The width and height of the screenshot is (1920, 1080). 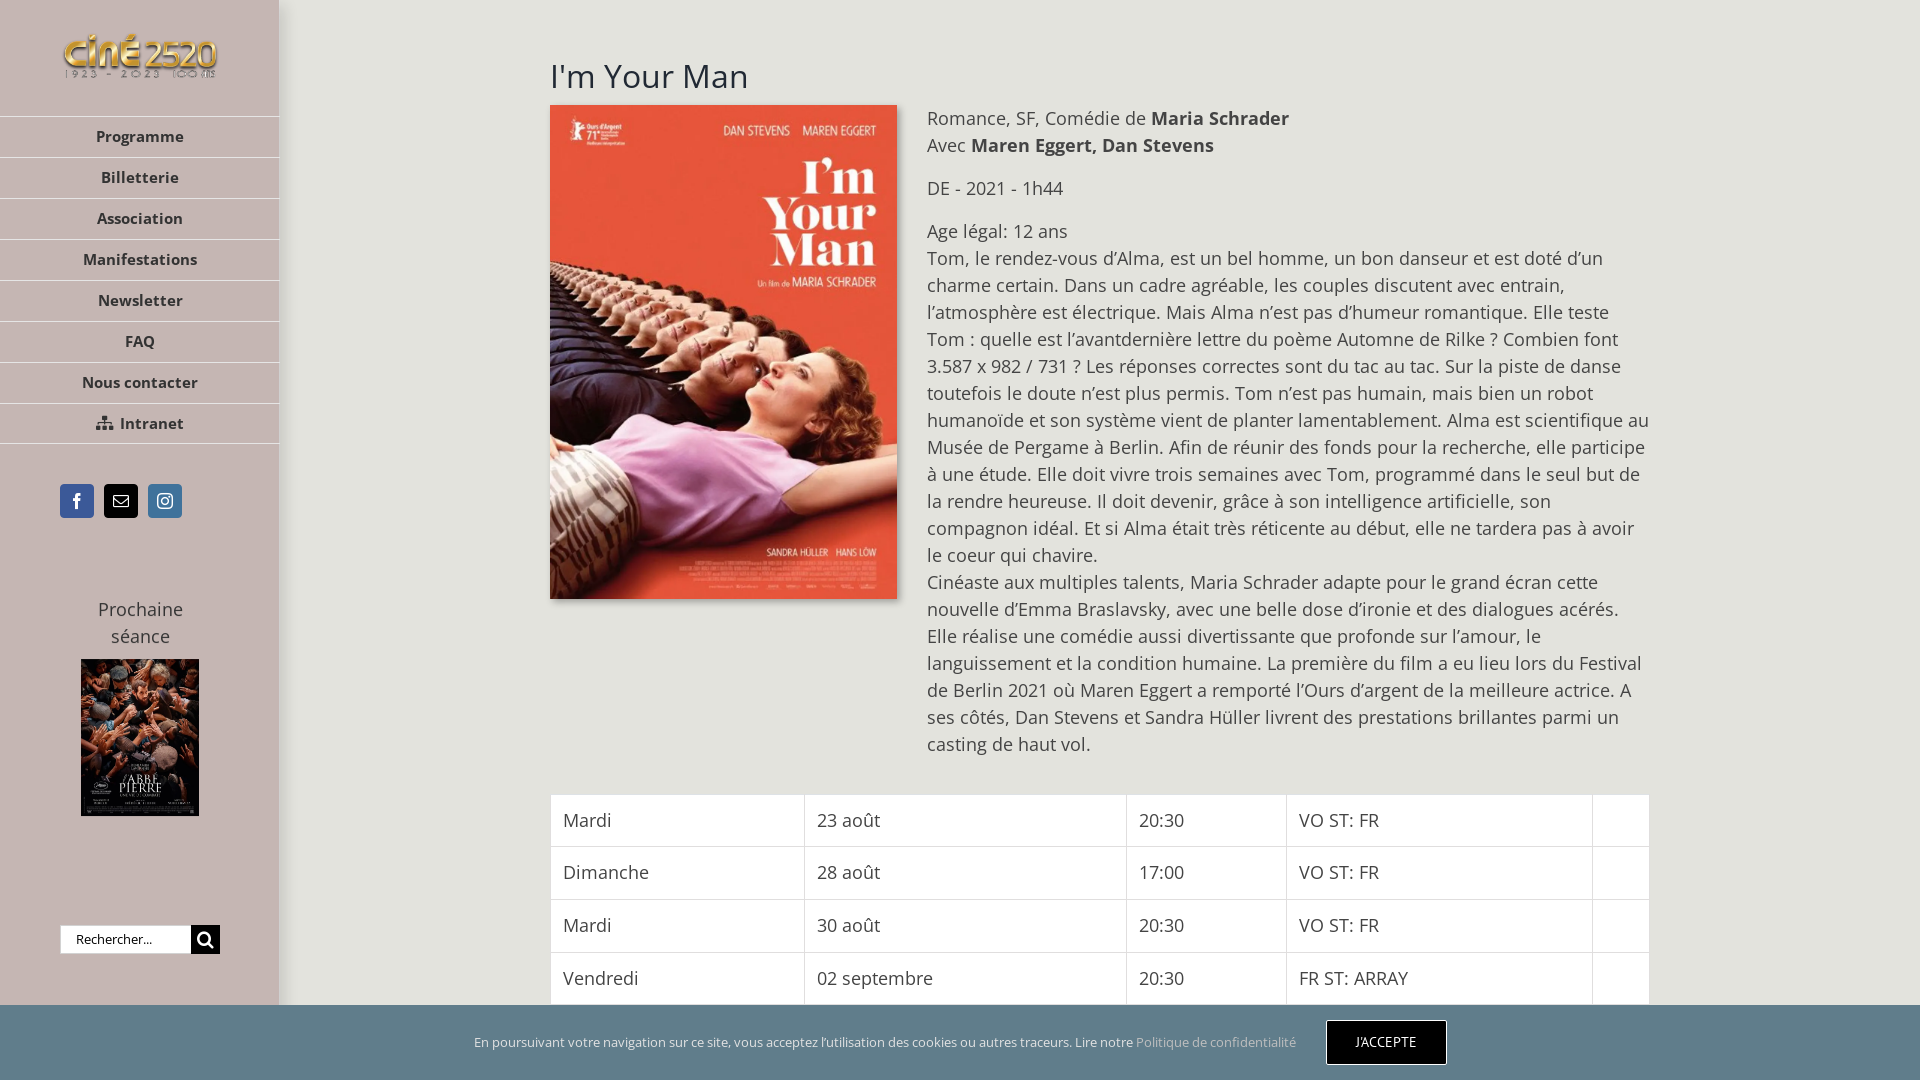 I want to click on Intranet, so click(x=140, y=424).